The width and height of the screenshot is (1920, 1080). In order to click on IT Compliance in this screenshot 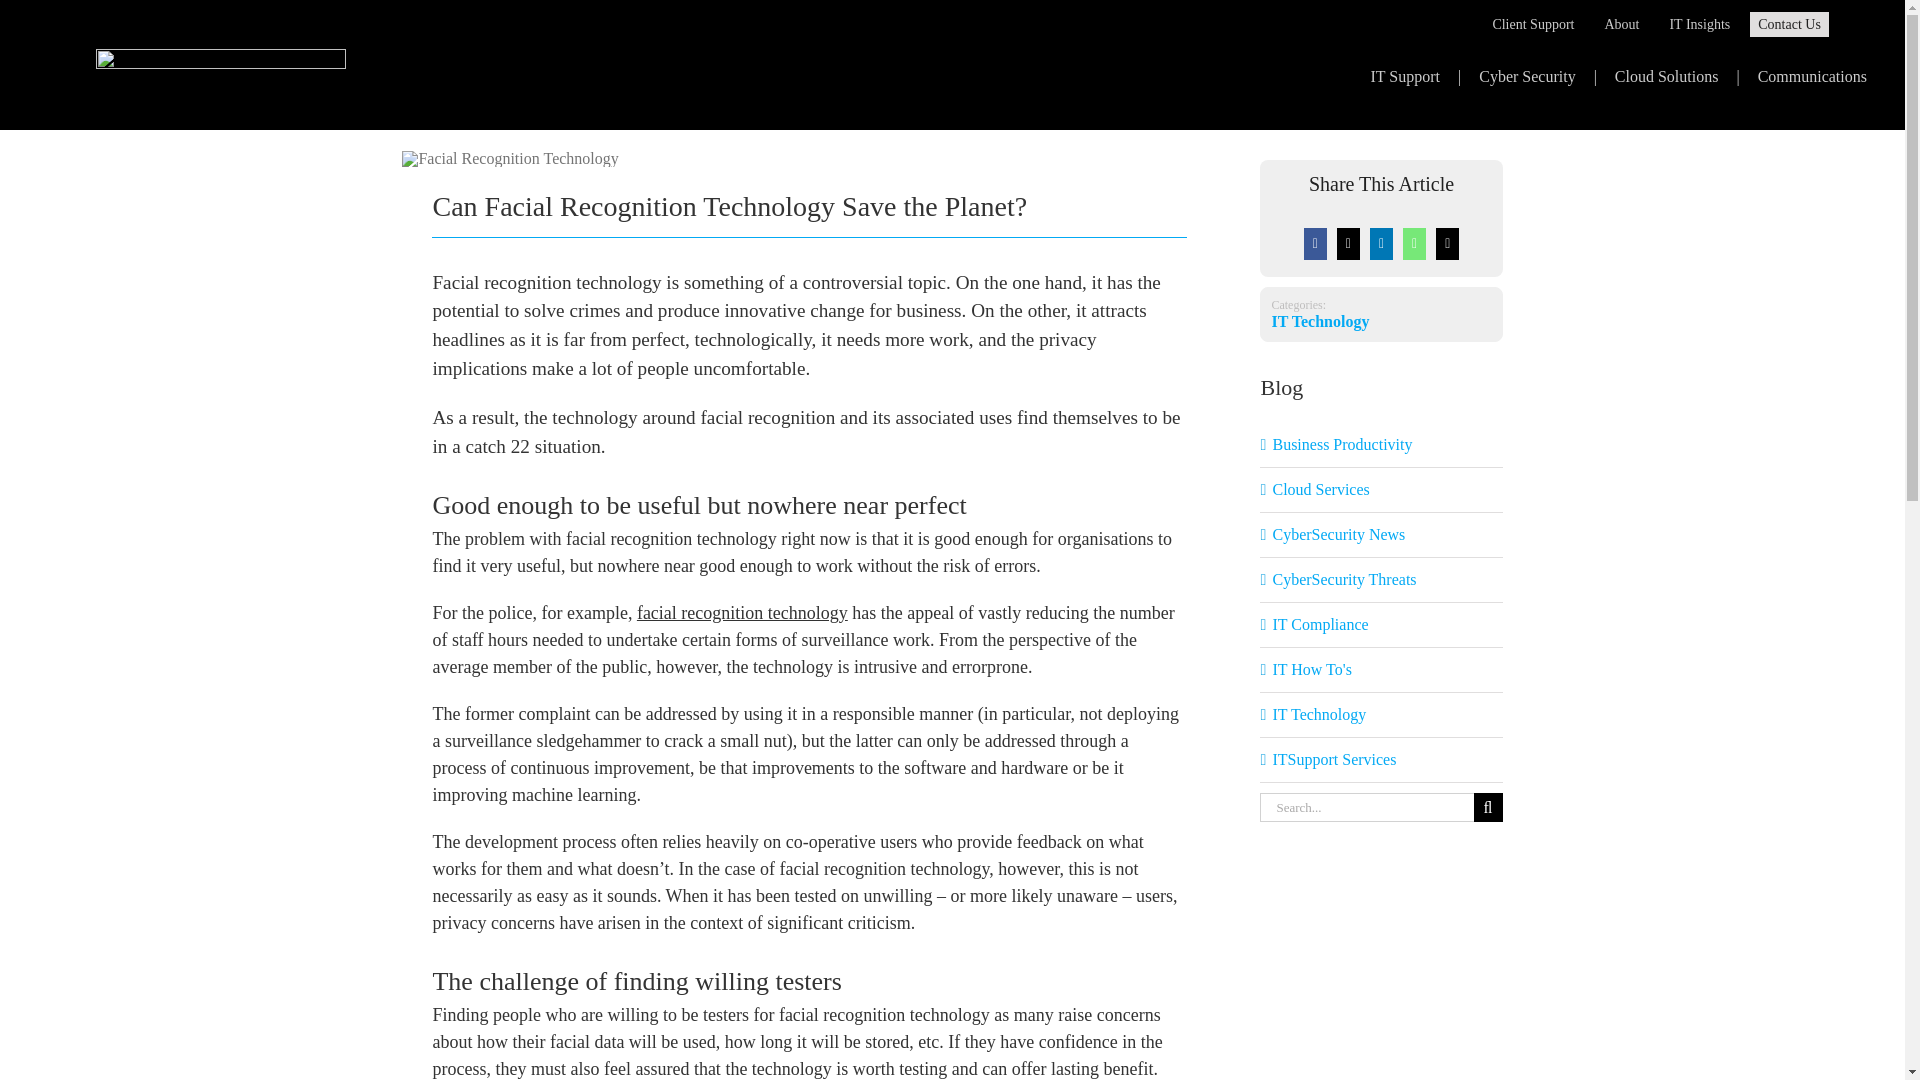, I will do `click(1381, 625)`.